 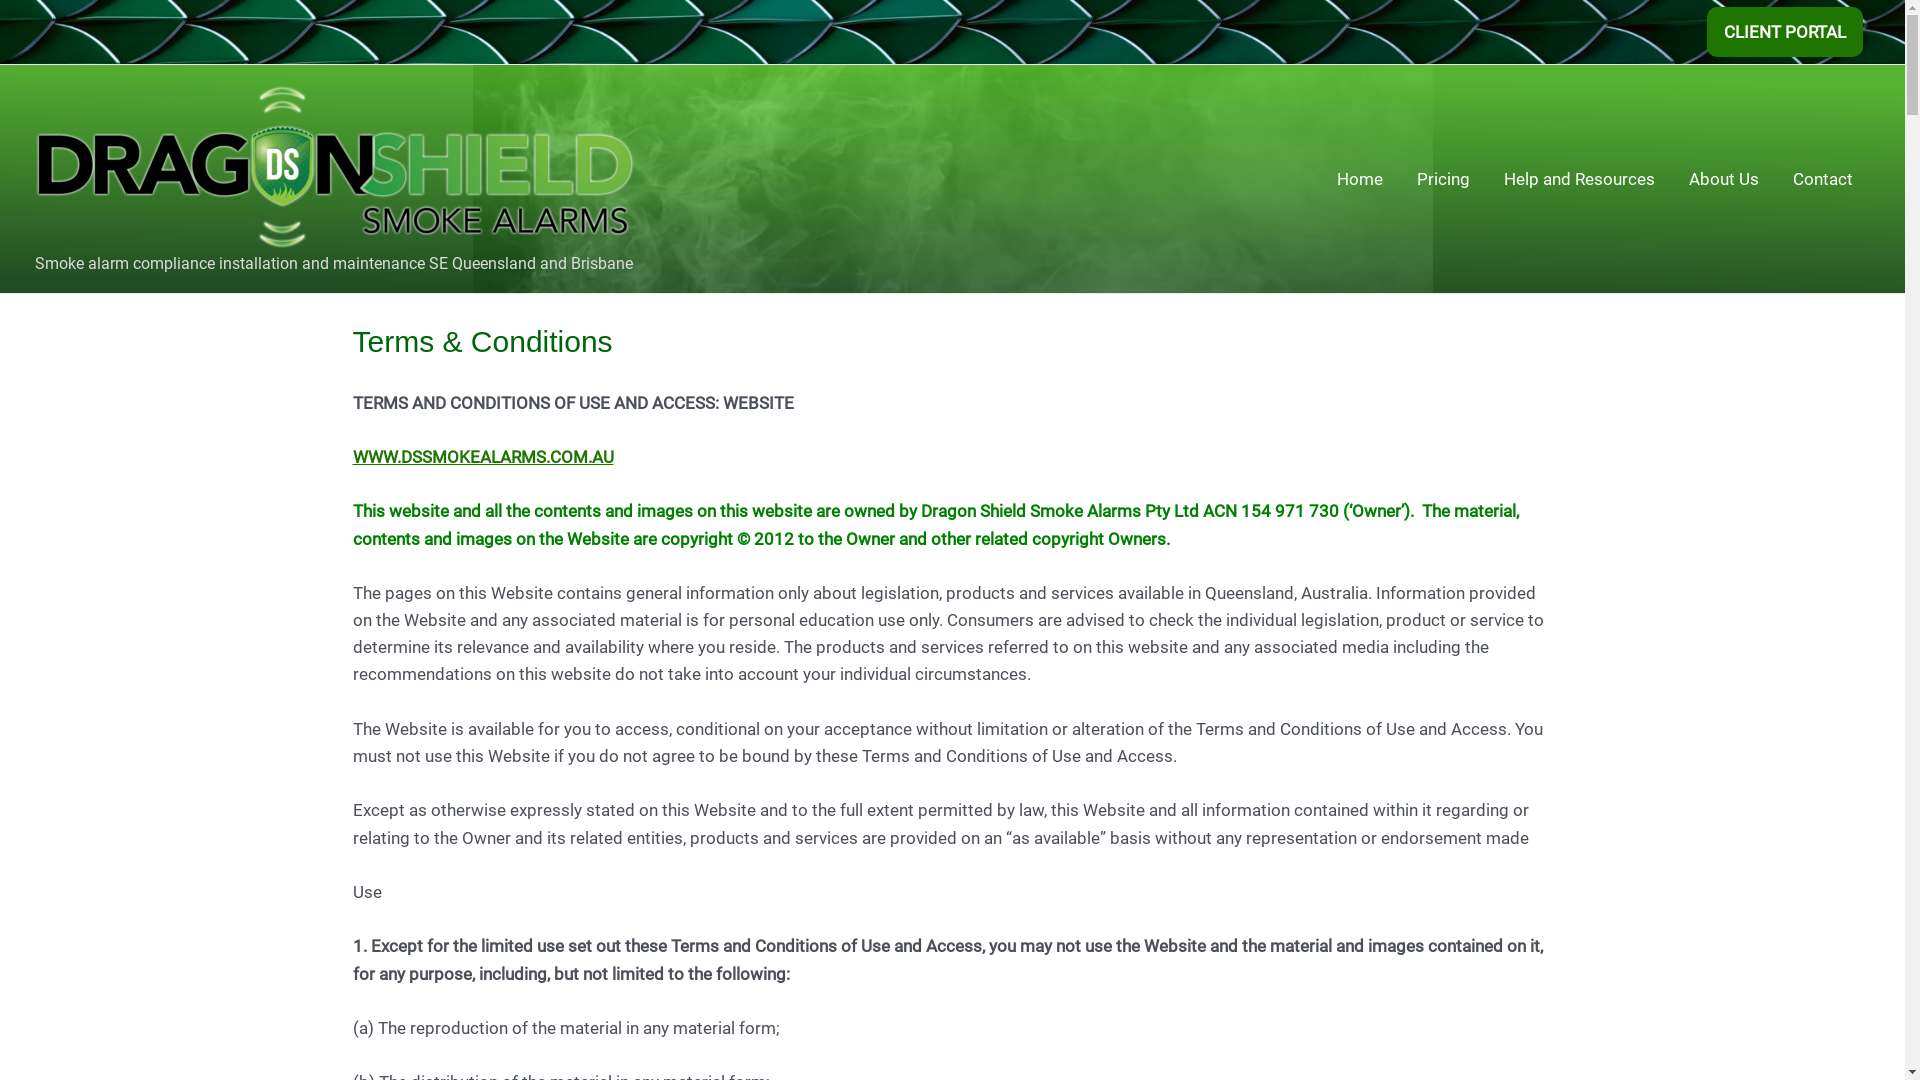 What do you see at coordinates (1724, 179) in the screenshot?
I see `About Us` at bounding box center [1724, 179].